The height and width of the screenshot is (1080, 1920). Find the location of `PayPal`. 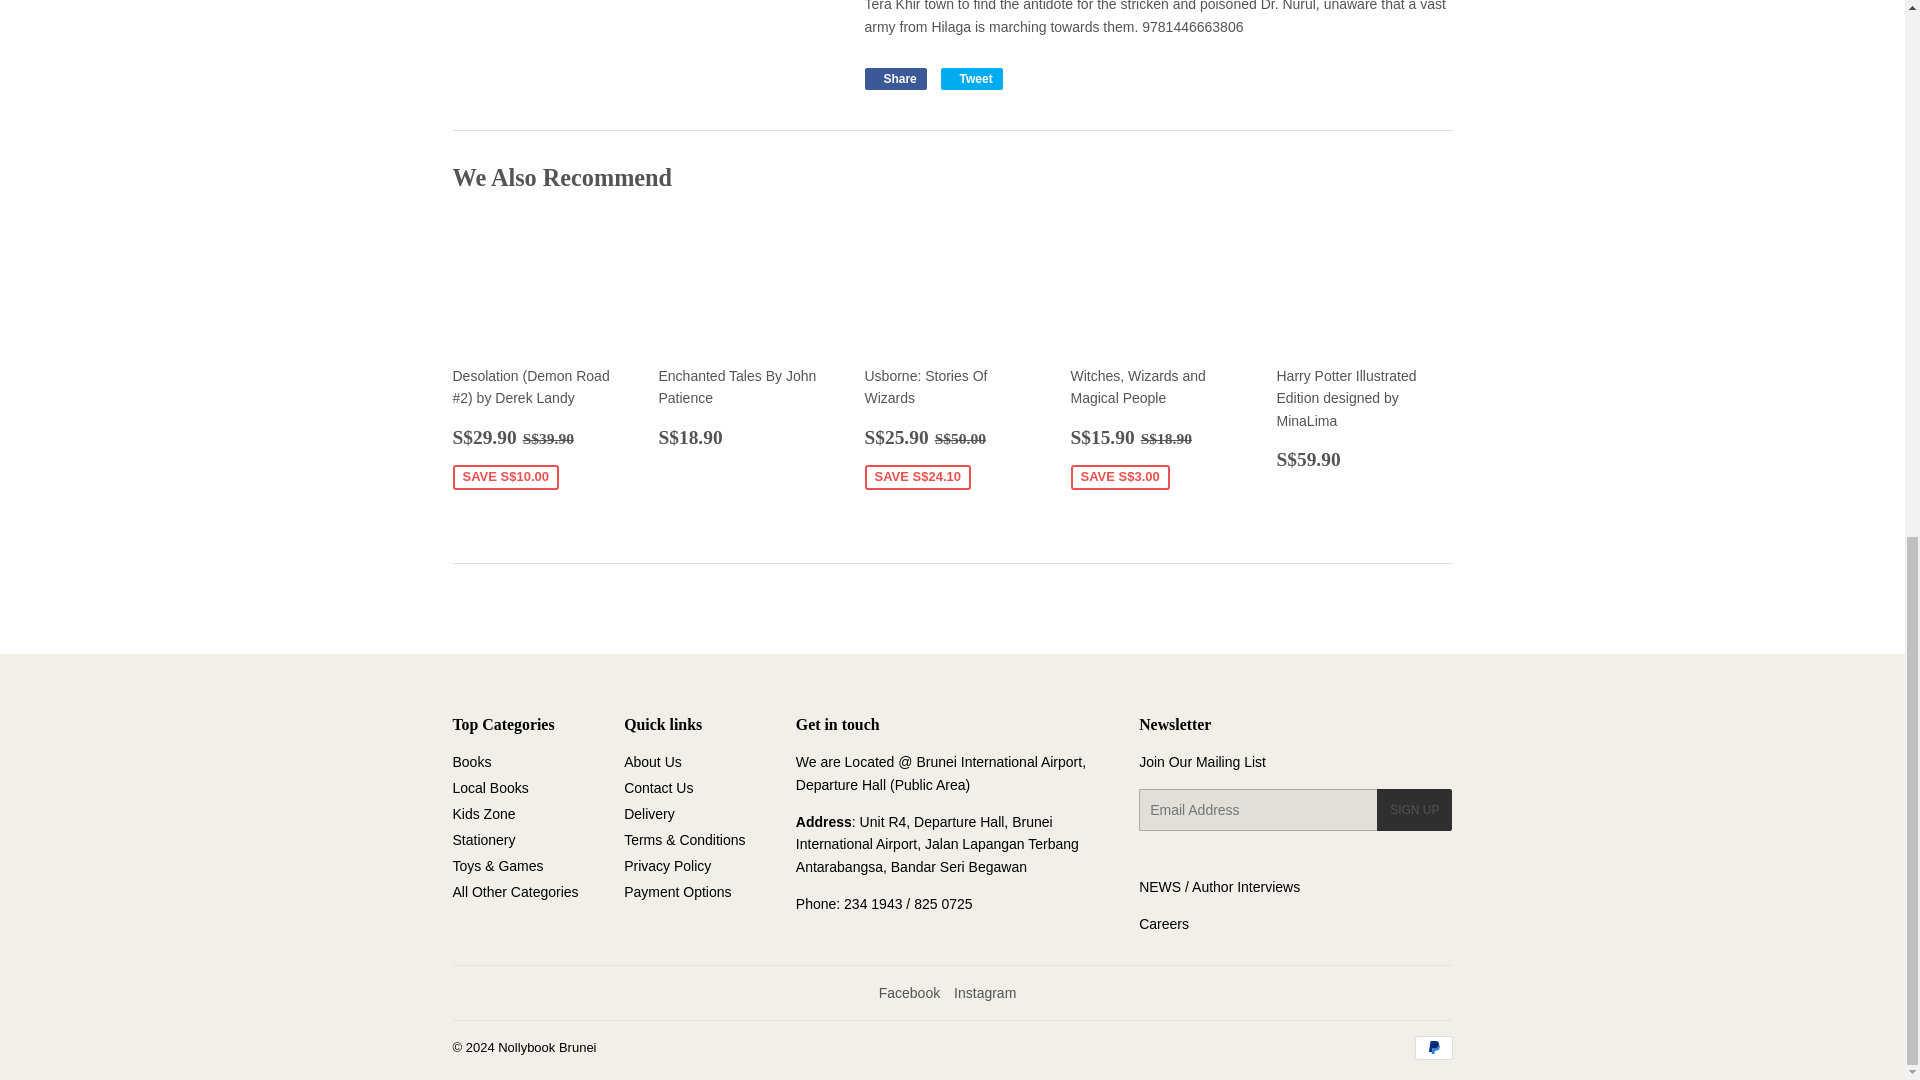

PayPal is located at coordinates (1432, 1047).